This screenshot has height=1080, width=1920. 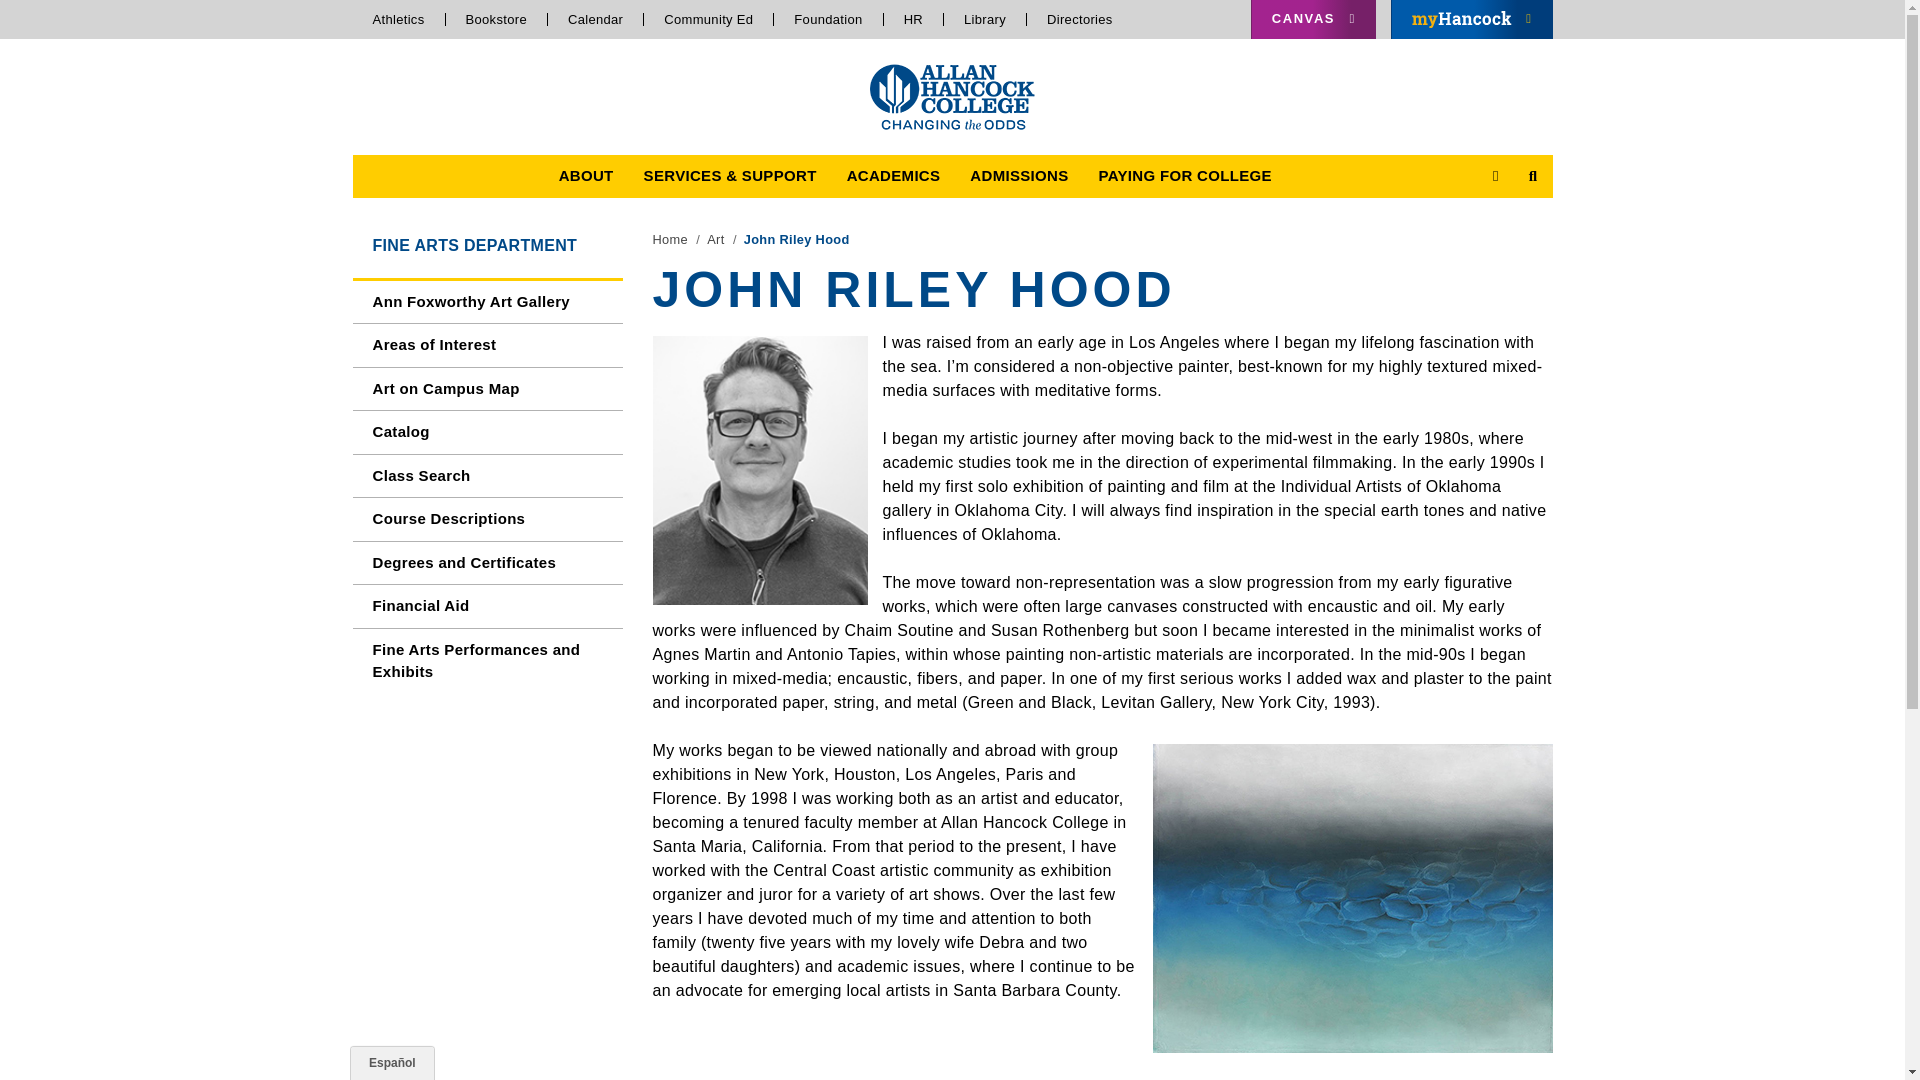 I want to click on Bookstore, so click(x=496, y=18).